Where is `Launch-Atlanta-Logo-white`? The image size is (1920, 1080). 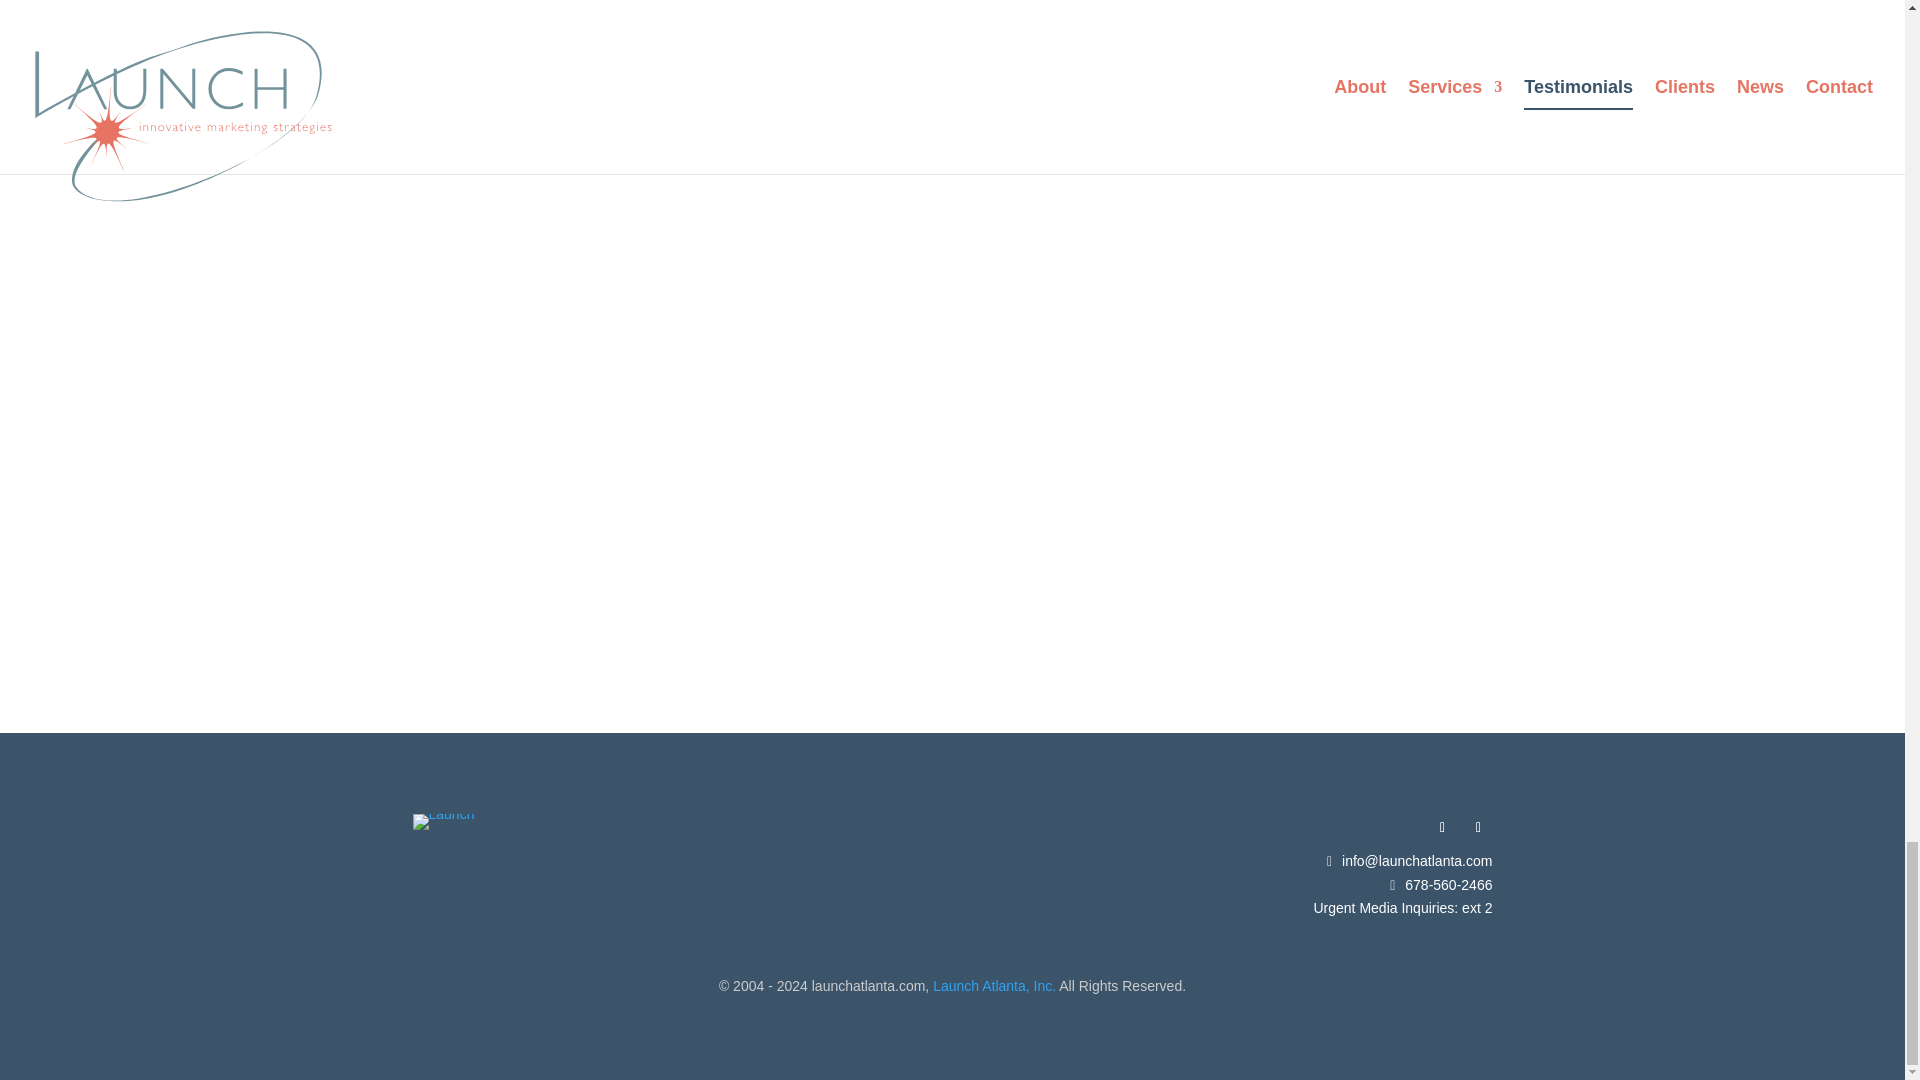 Launch-Atlanta-Logo-white is located at coordinates (443, 822).